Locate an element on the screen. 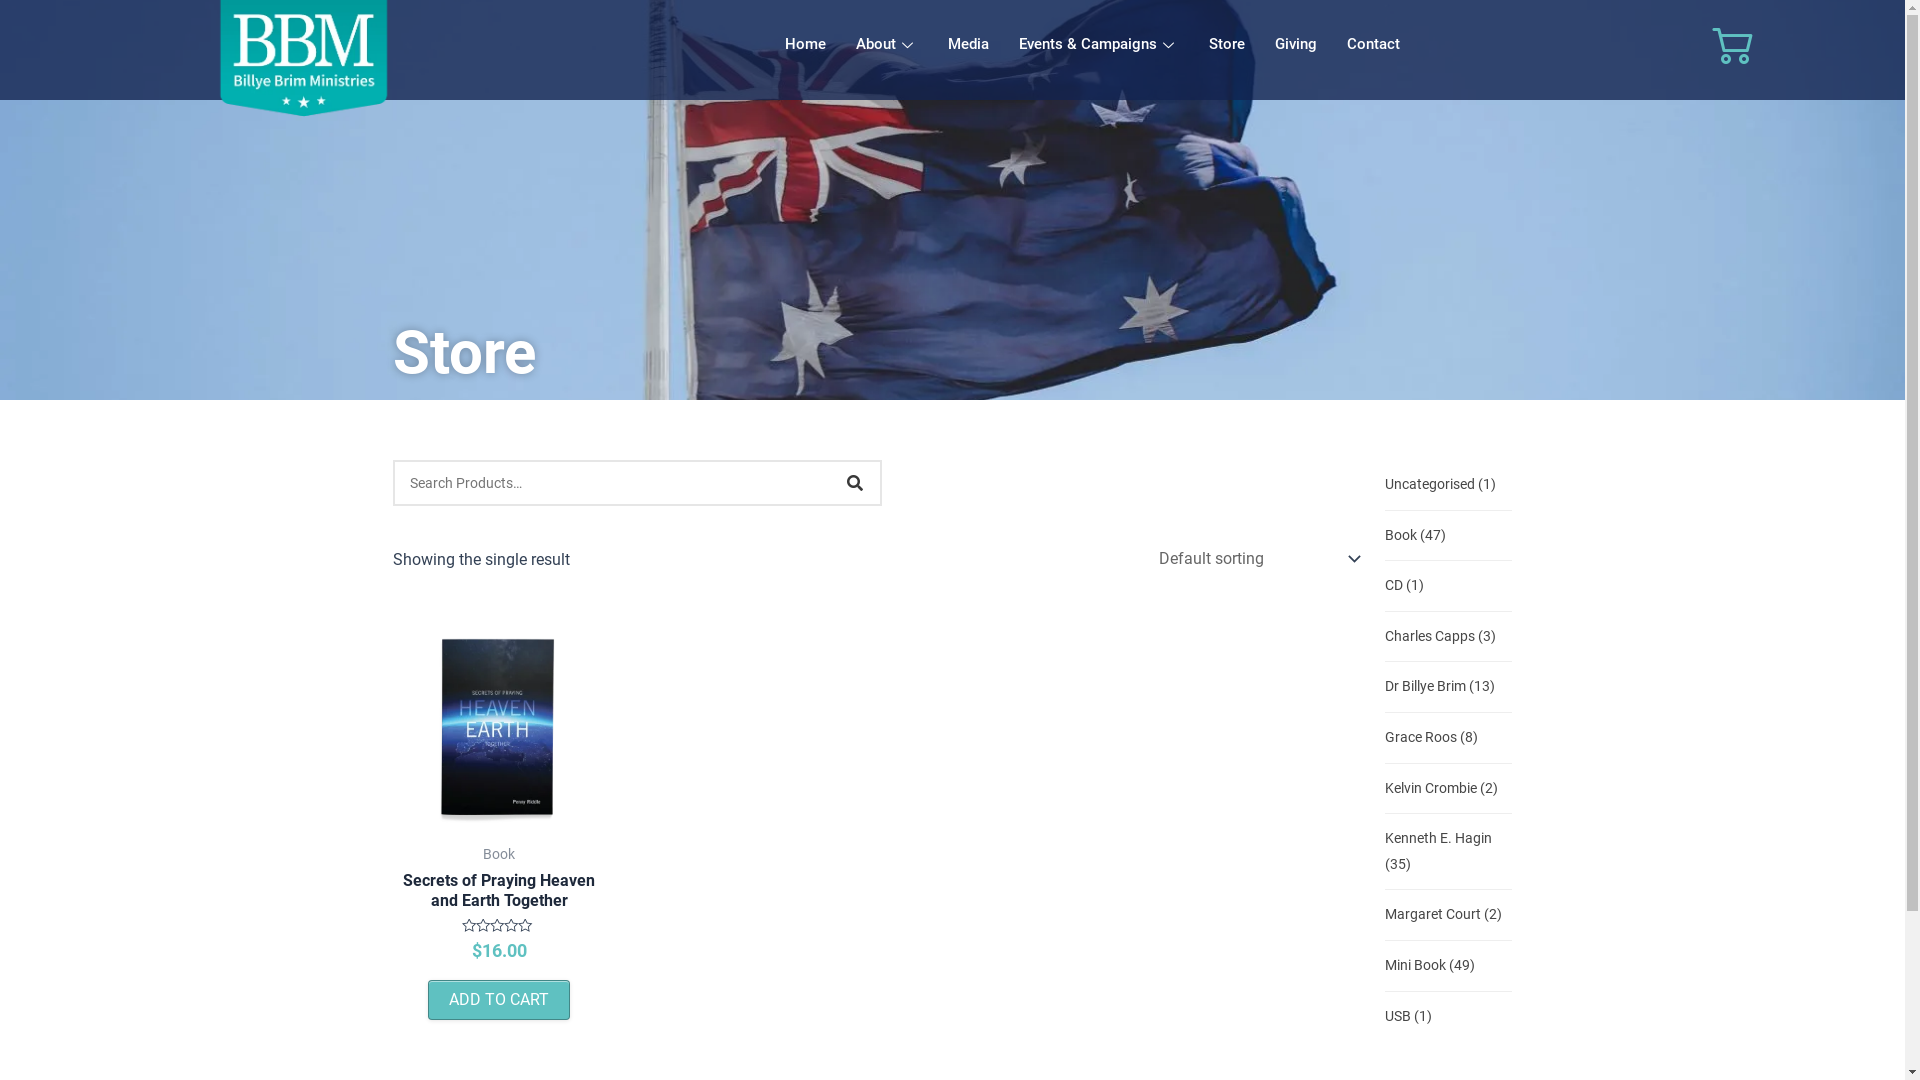  Uncategorised (1) is located at coordinates (1440, 485).